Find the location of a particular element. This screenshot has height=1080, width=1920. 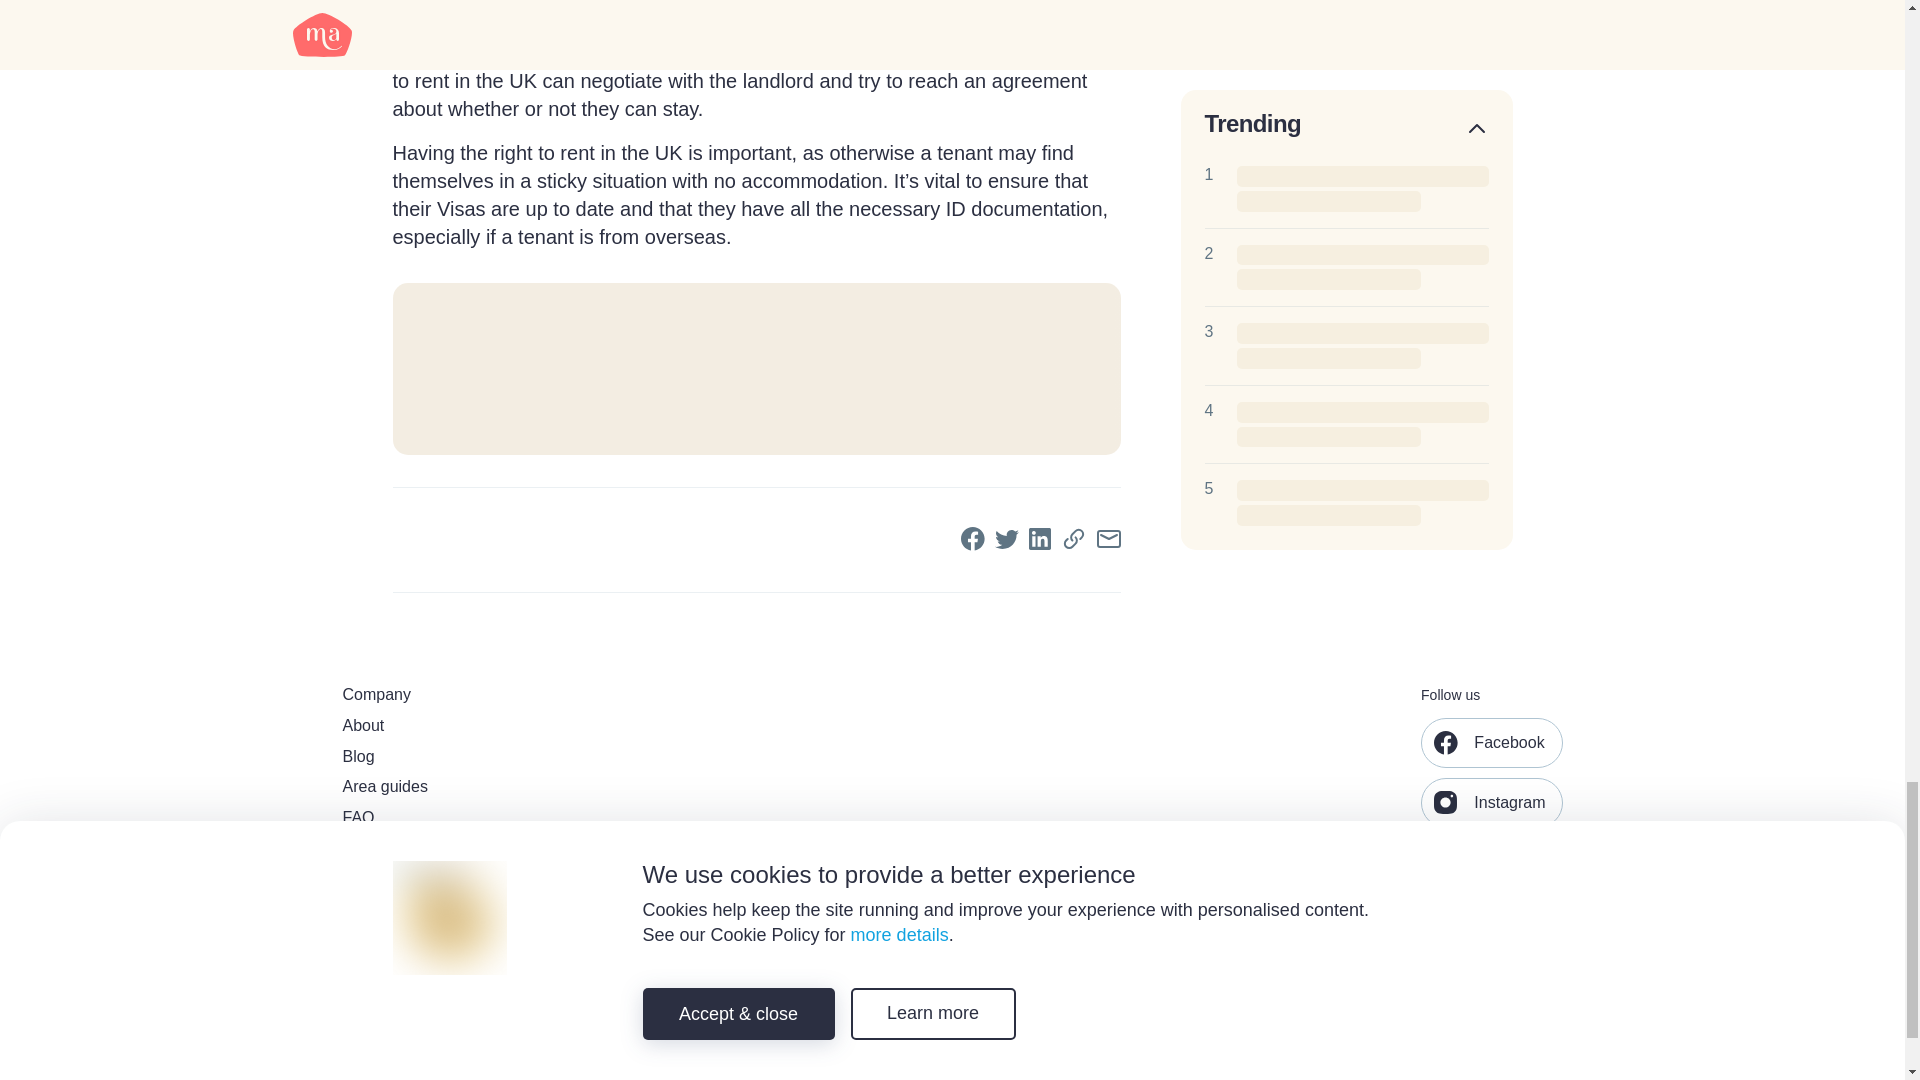

Area guides is located at coordinates (467, 787).